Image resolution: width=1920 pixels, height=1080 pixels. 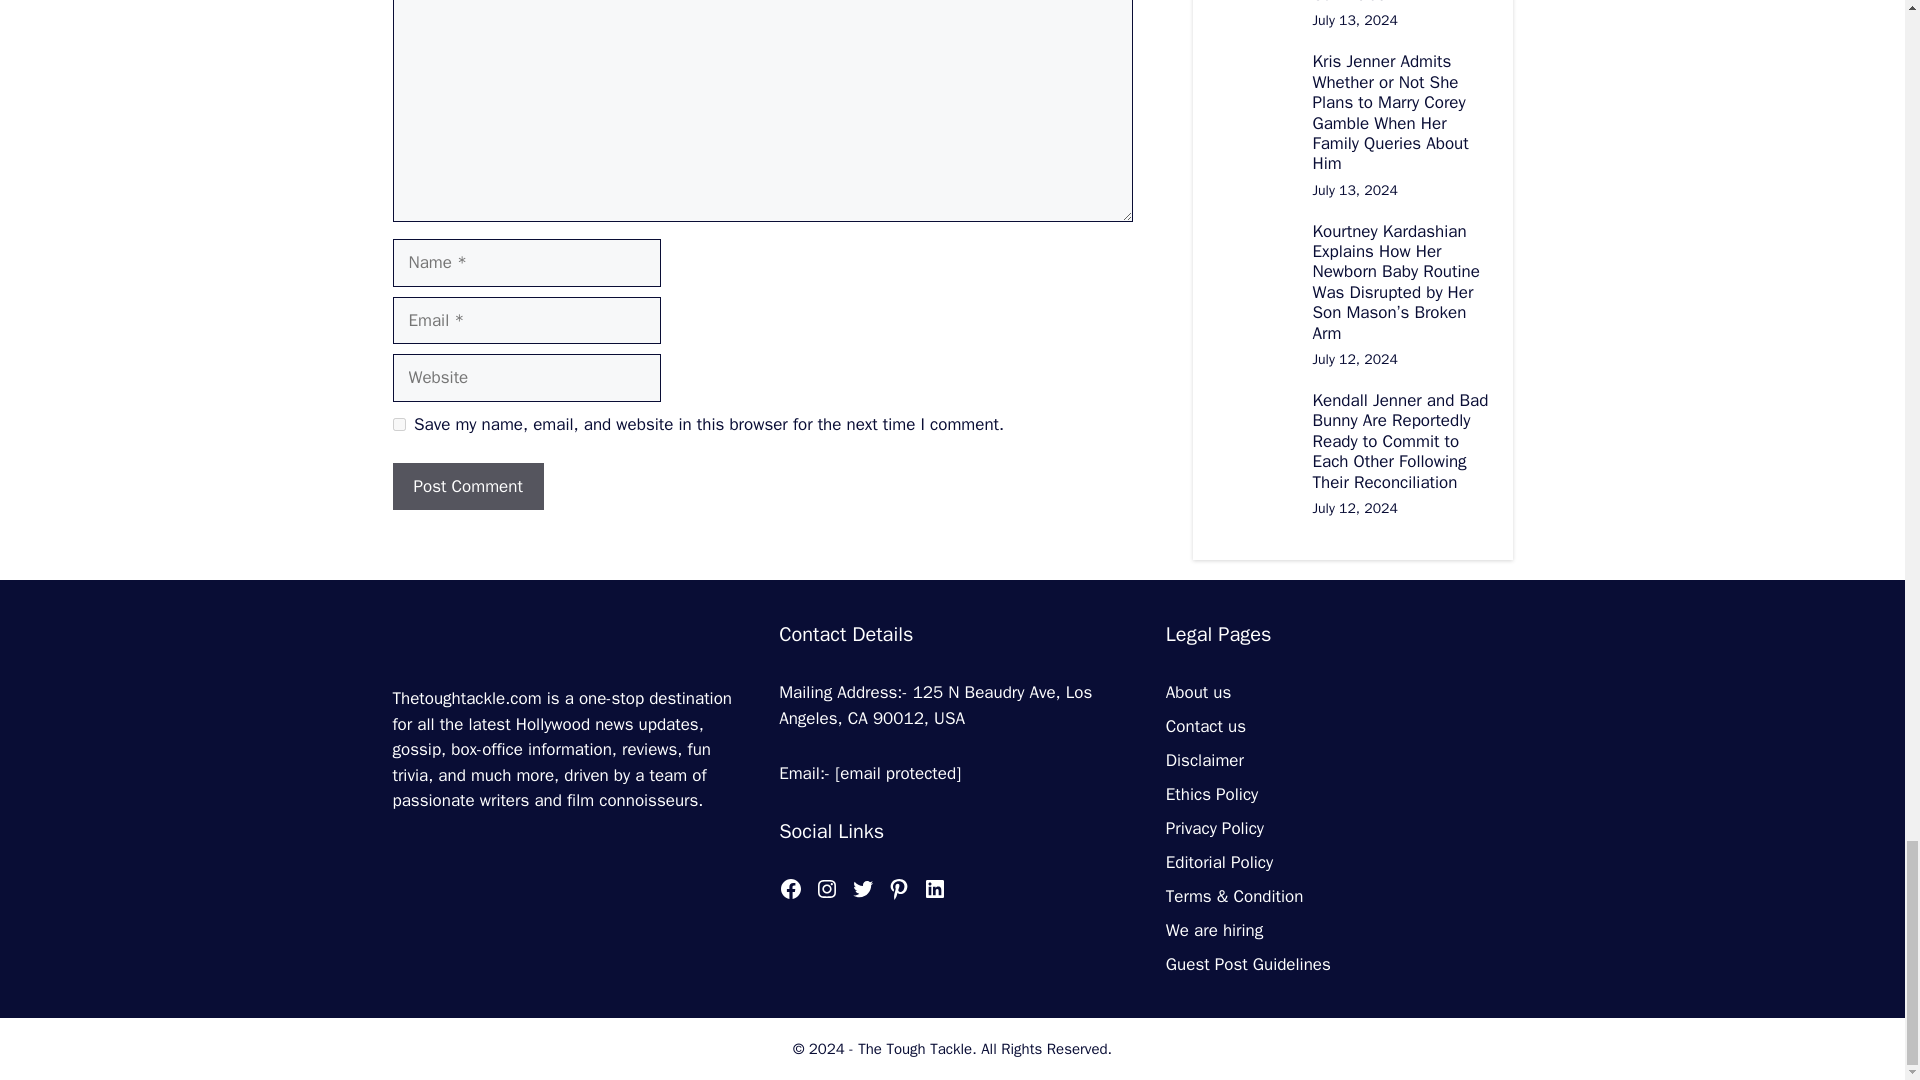 I want to click on Post Comment, so click(x=467, y=486).